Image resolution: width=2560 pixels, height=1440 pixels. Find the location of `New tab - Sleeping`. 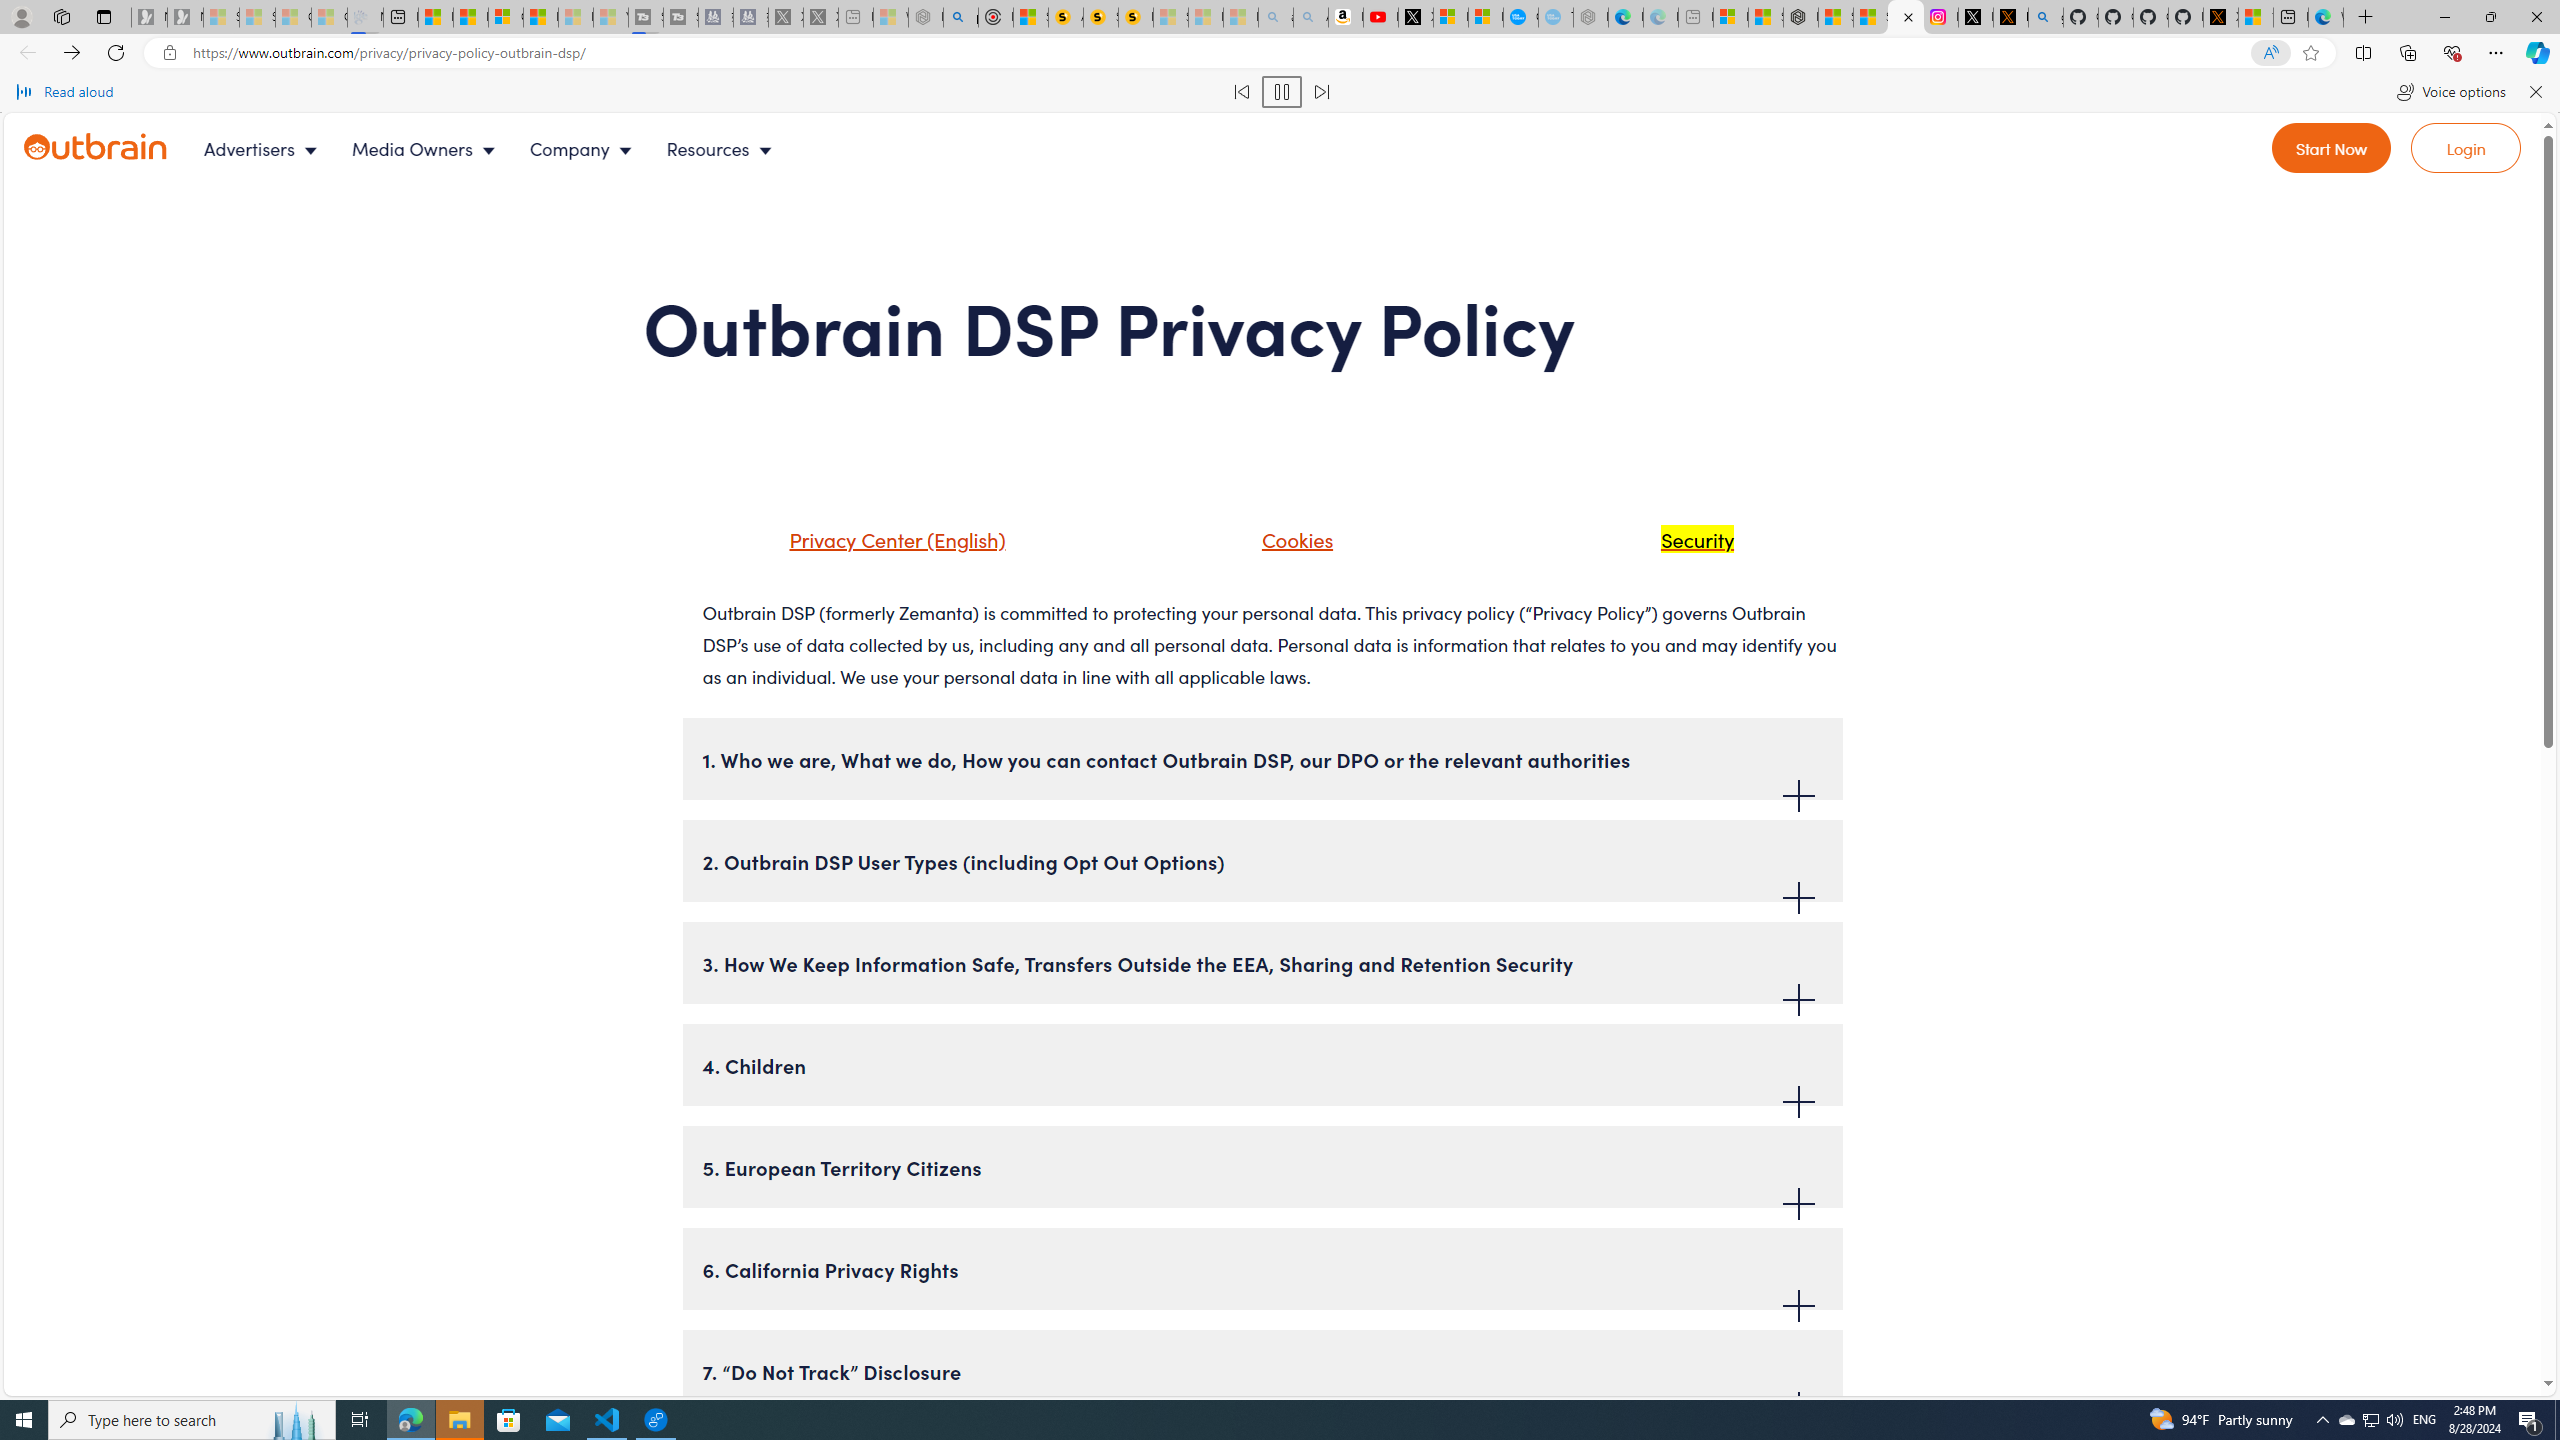

New tab - Sleeping is located at coordinates (1696, 17).